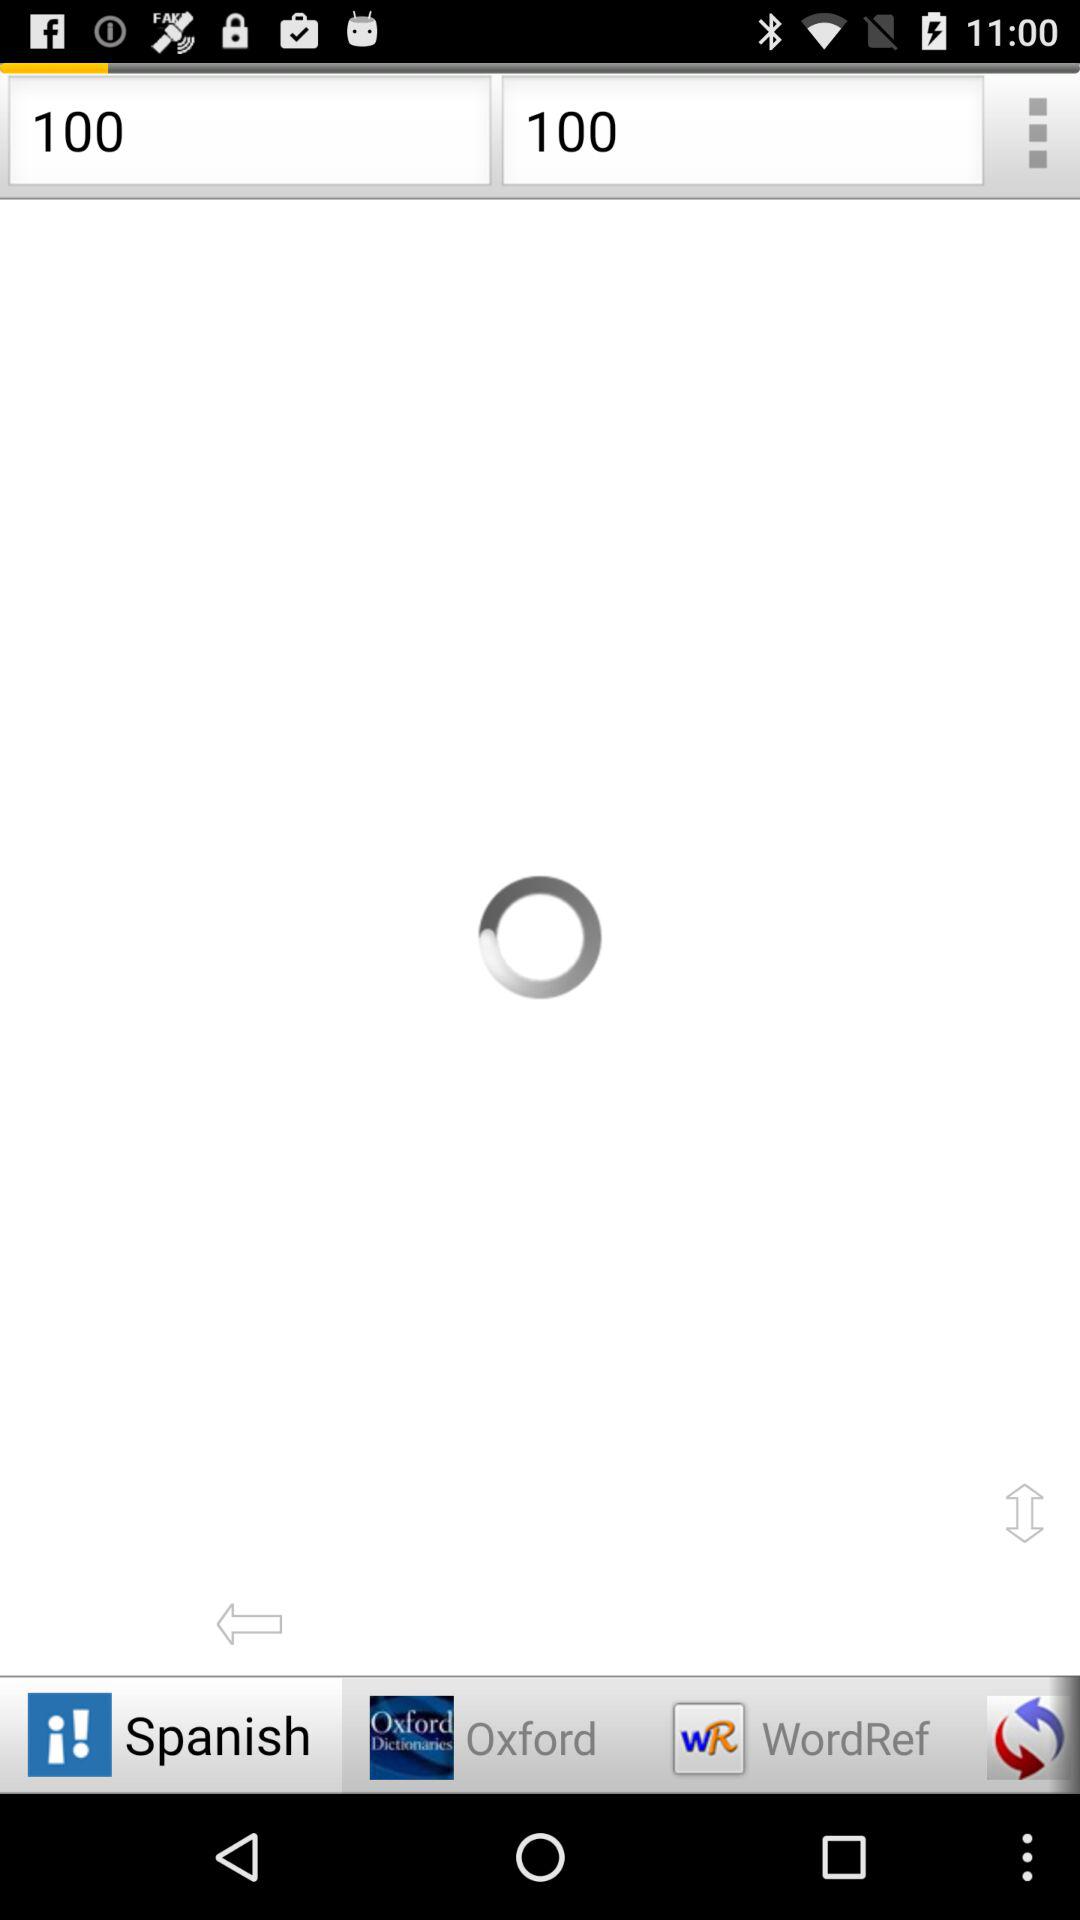 This screenshot has width=1080, height=1920. I want to click on loting button, so click(540, 937).